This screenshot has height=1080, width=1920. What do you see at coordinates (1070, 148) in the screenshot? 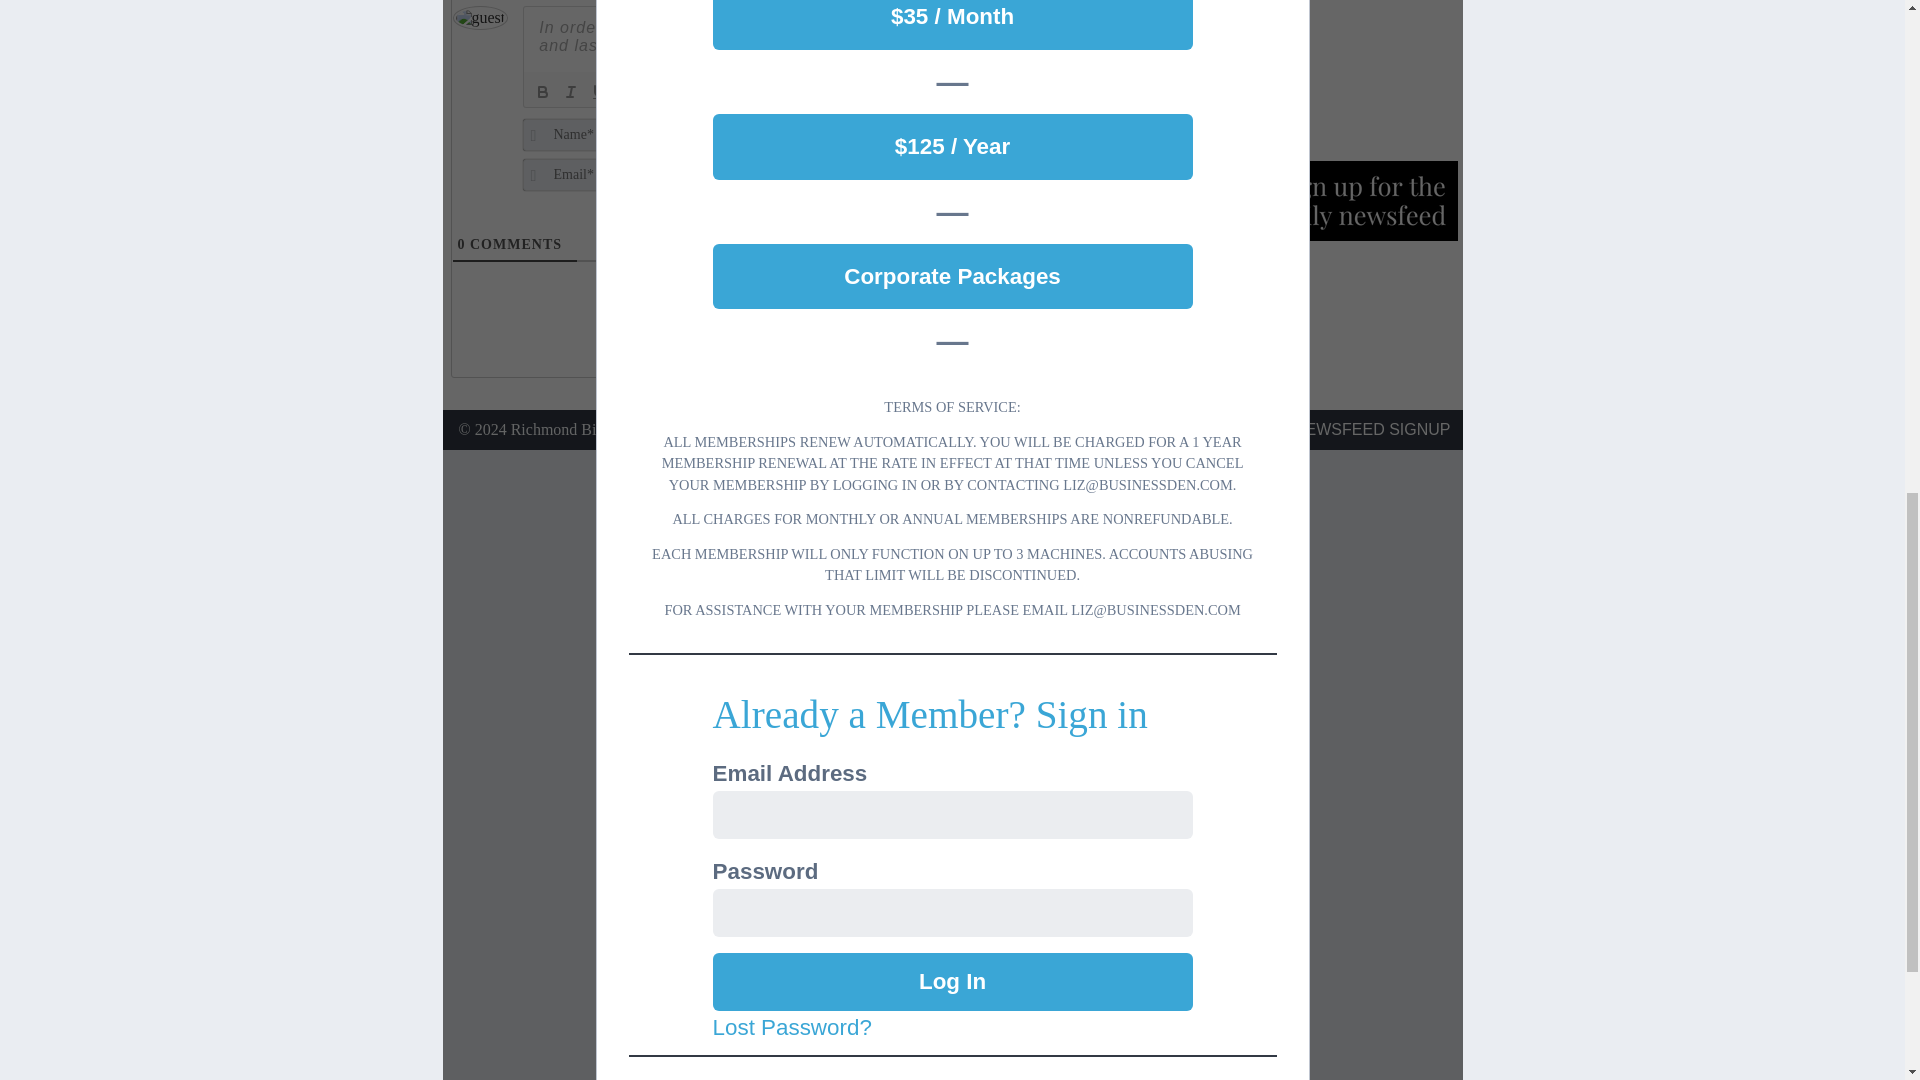
I see `Post Comment` at bounding box center [1070, 148].